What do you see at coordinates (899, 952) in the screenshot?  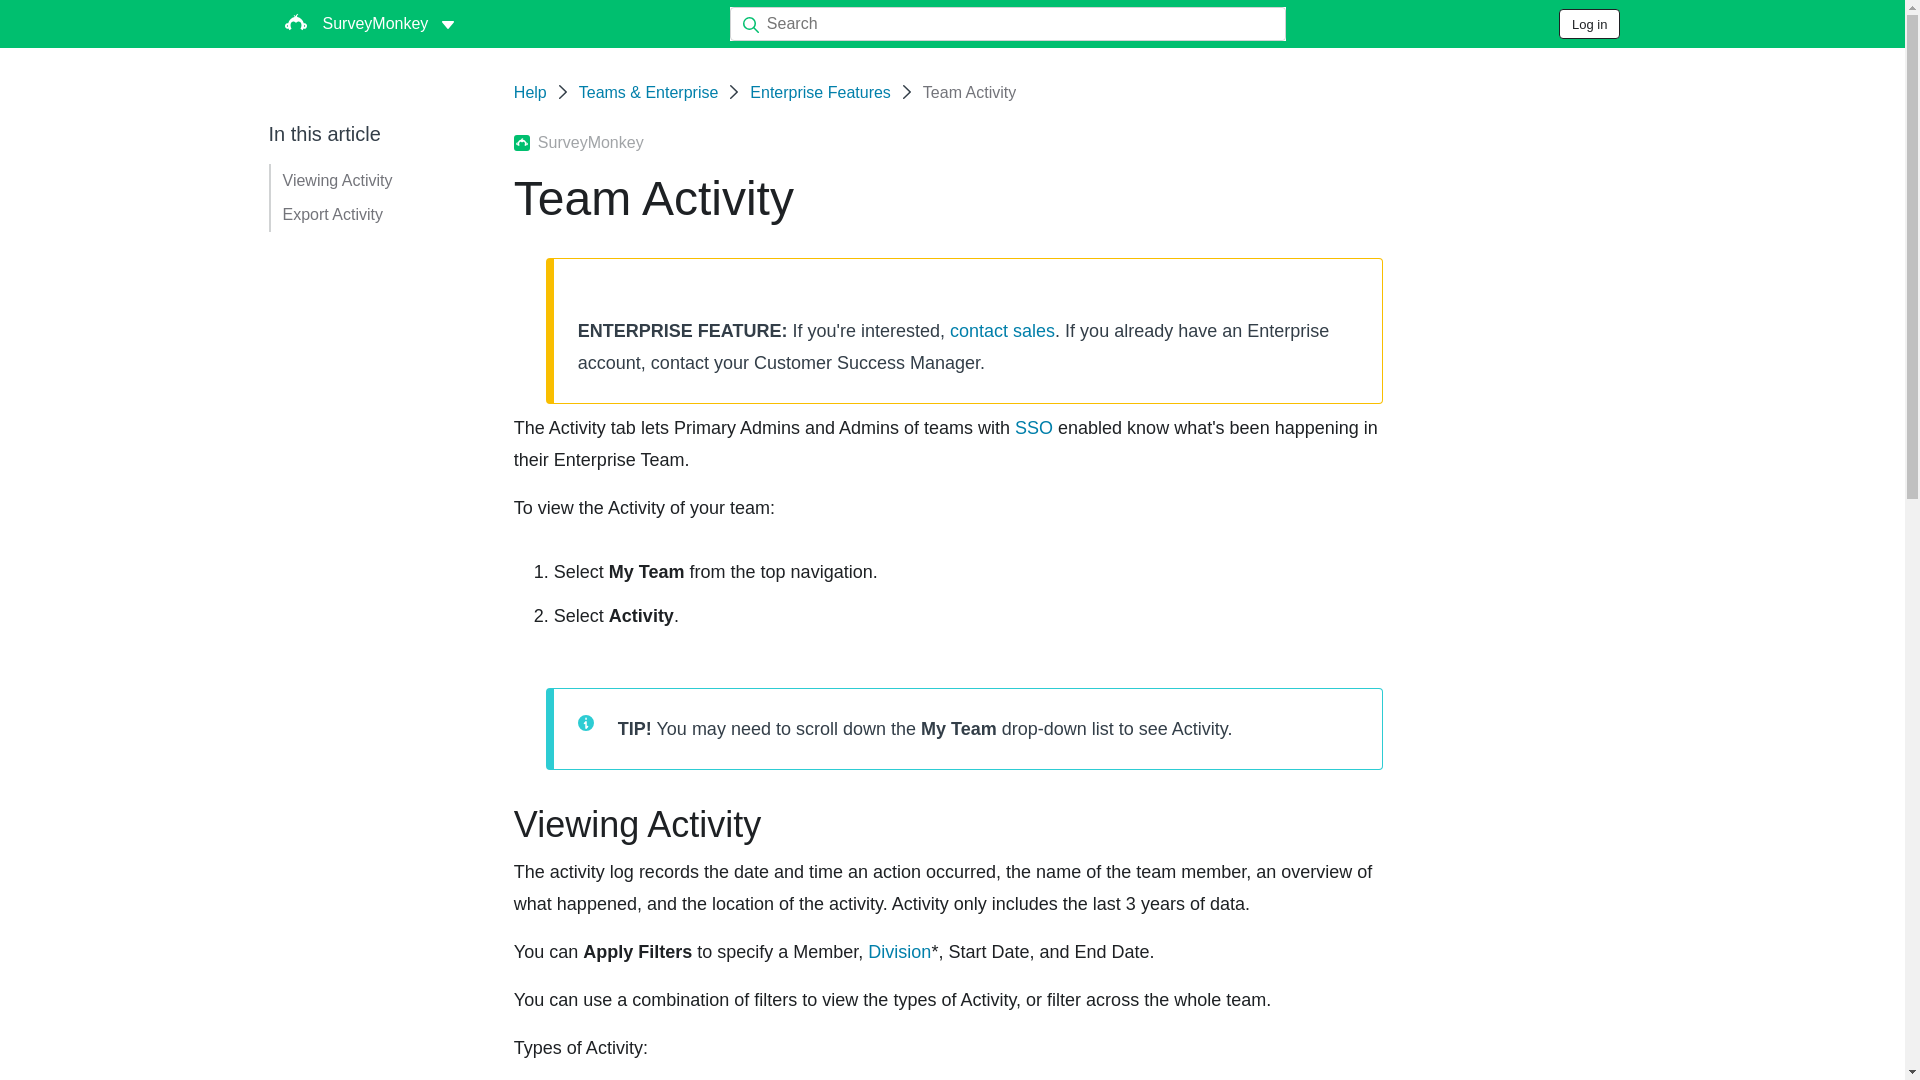 I see `Division` at bounding box center [899, 952].